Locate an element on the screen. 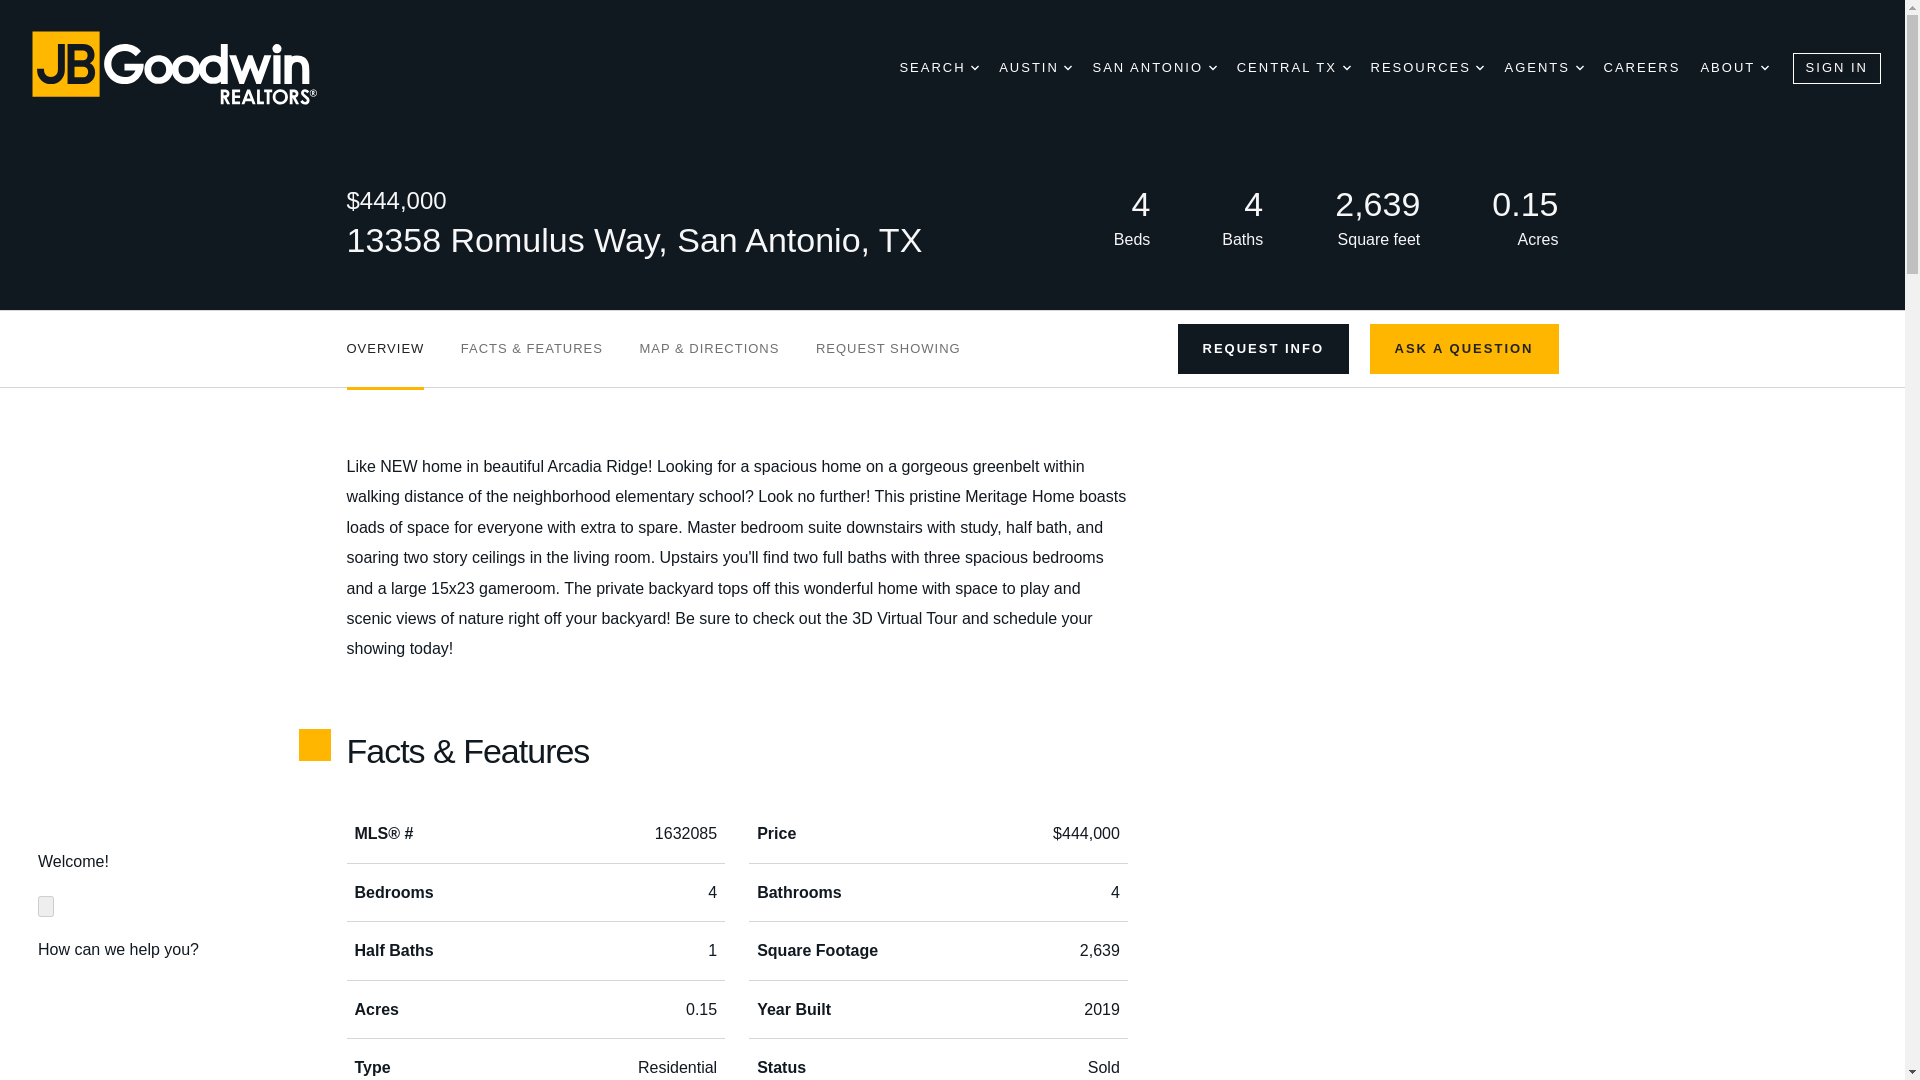  DROPDOWN ARROW is located at coordinates (975, 68).